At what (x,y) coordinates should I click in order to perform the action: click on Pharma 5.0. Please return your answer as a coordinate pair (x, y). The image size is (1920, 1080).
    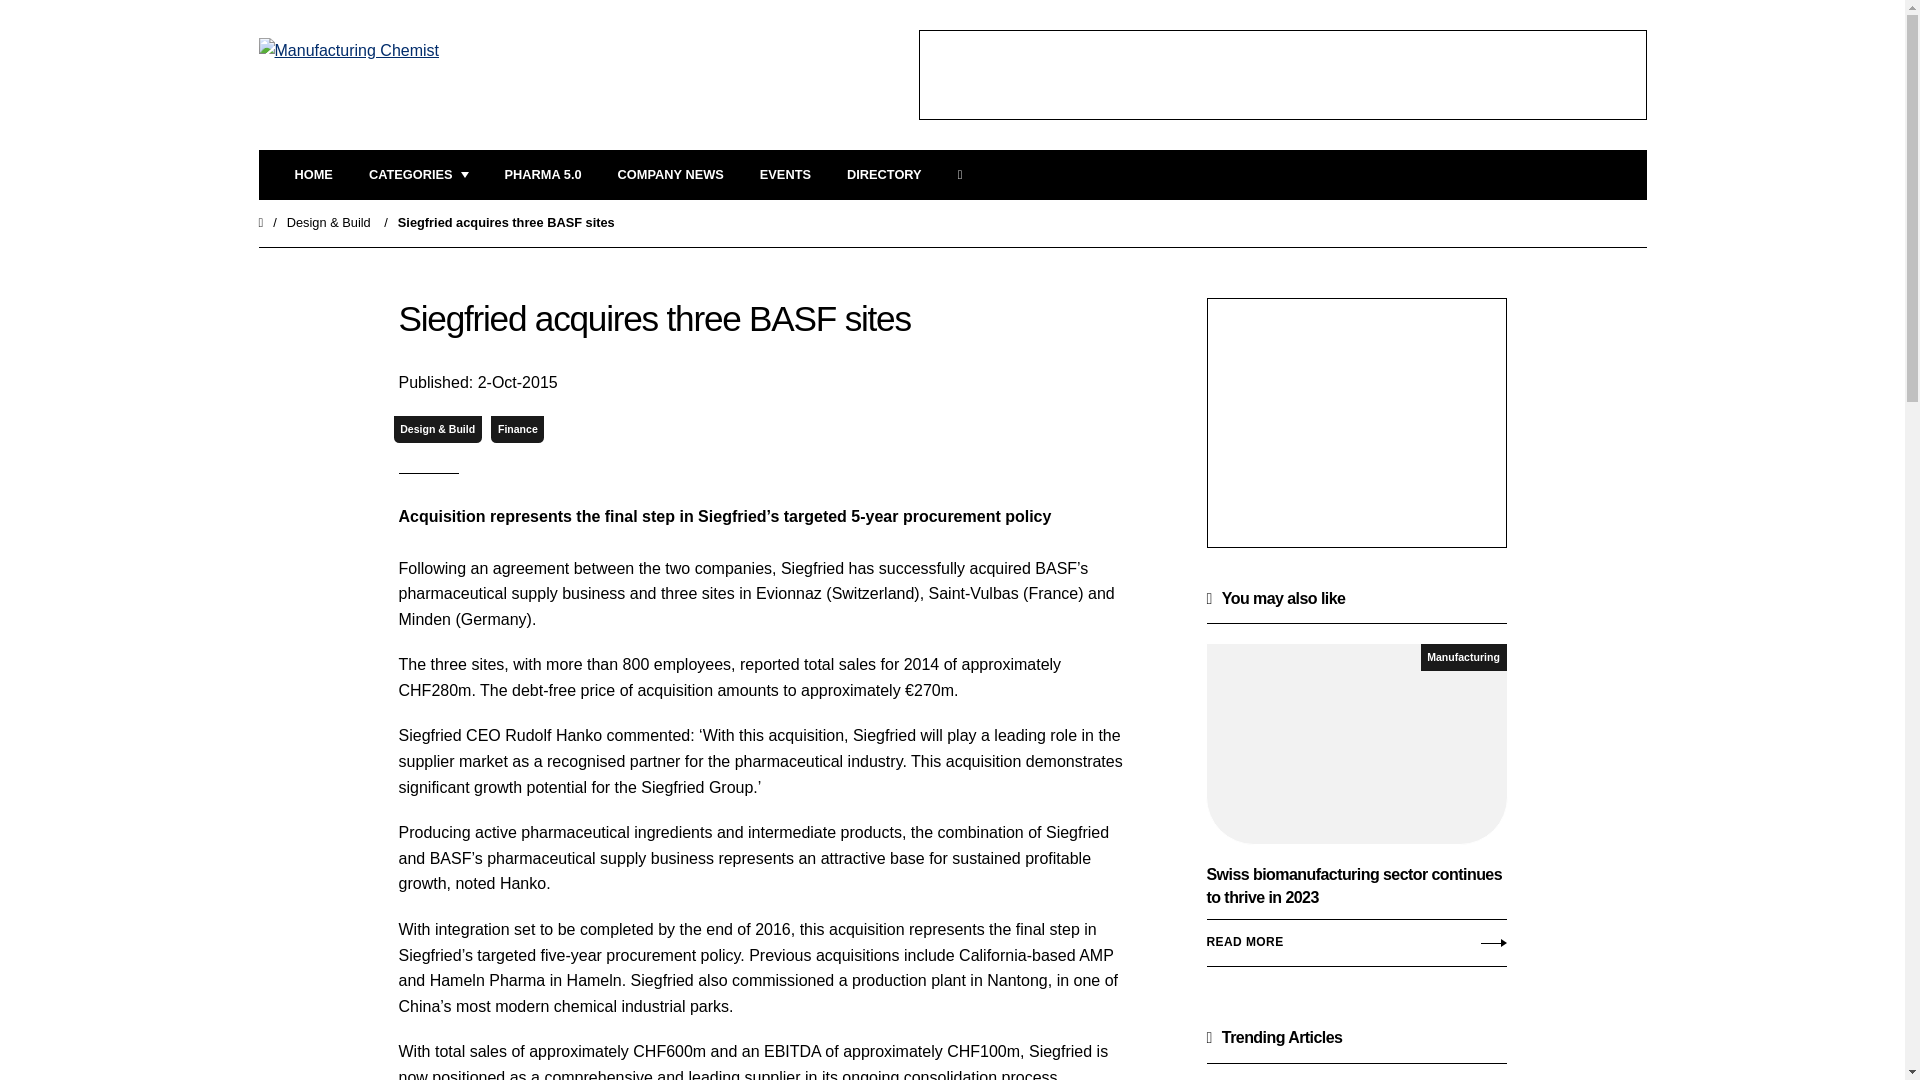
    Looking at the image, I should click on (542, 175).